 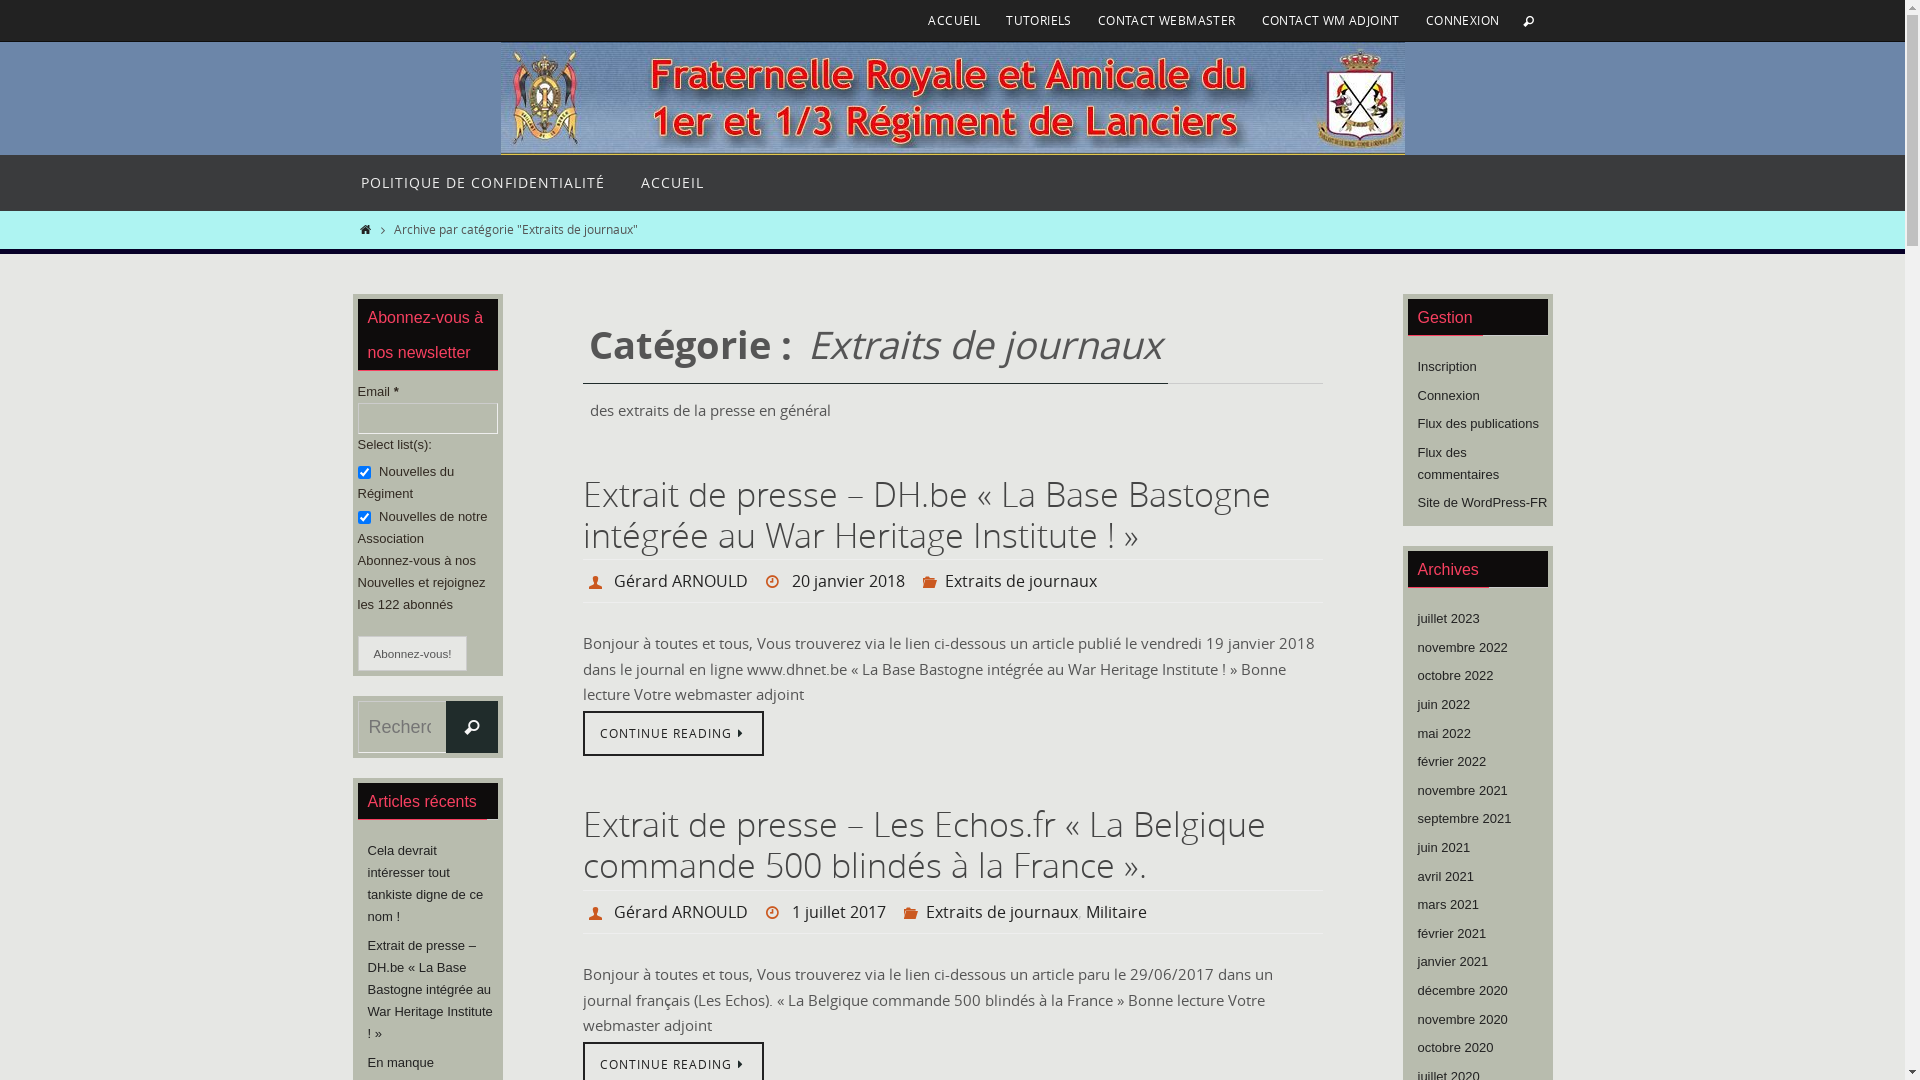 I want to click on CONNEXION, so click(x=1463, y=20).